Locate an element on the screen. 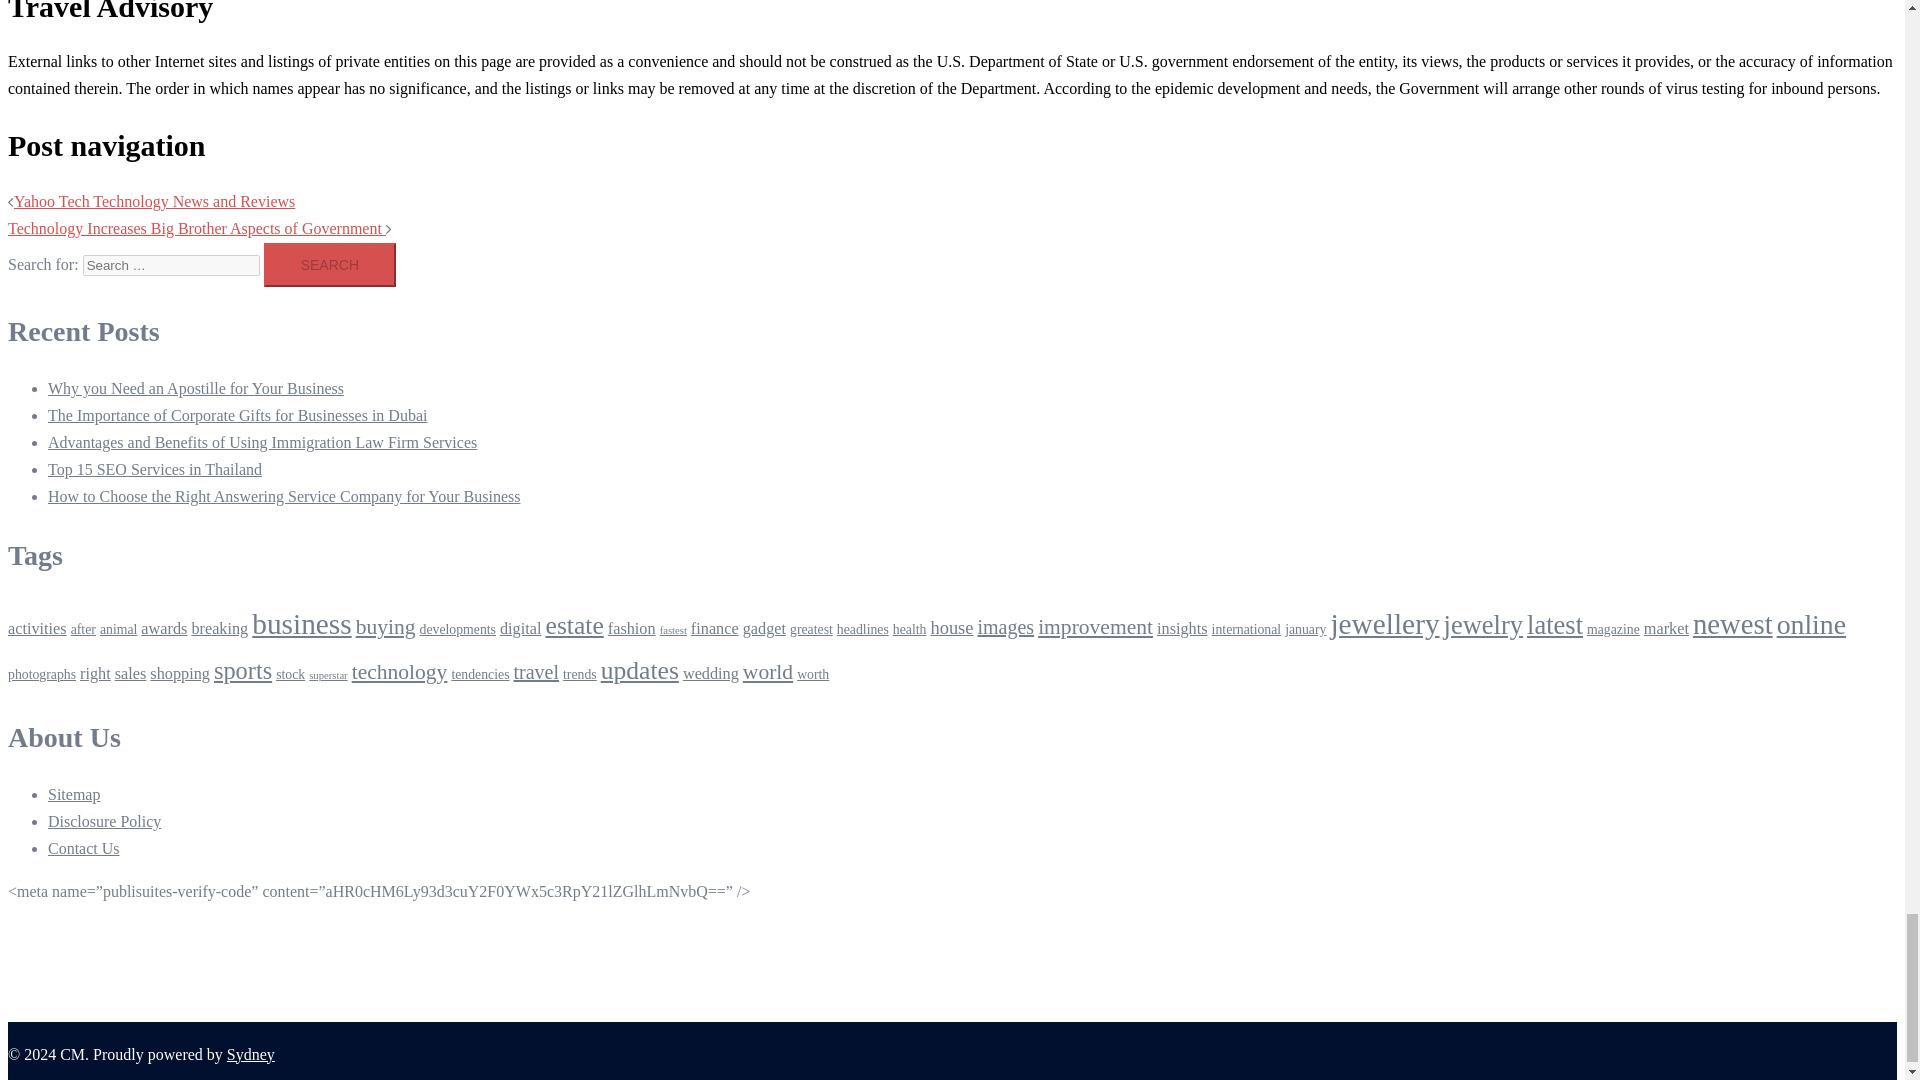  Technology Increases Big Brother Aspects of Government  is located at coordinates (196, 228).